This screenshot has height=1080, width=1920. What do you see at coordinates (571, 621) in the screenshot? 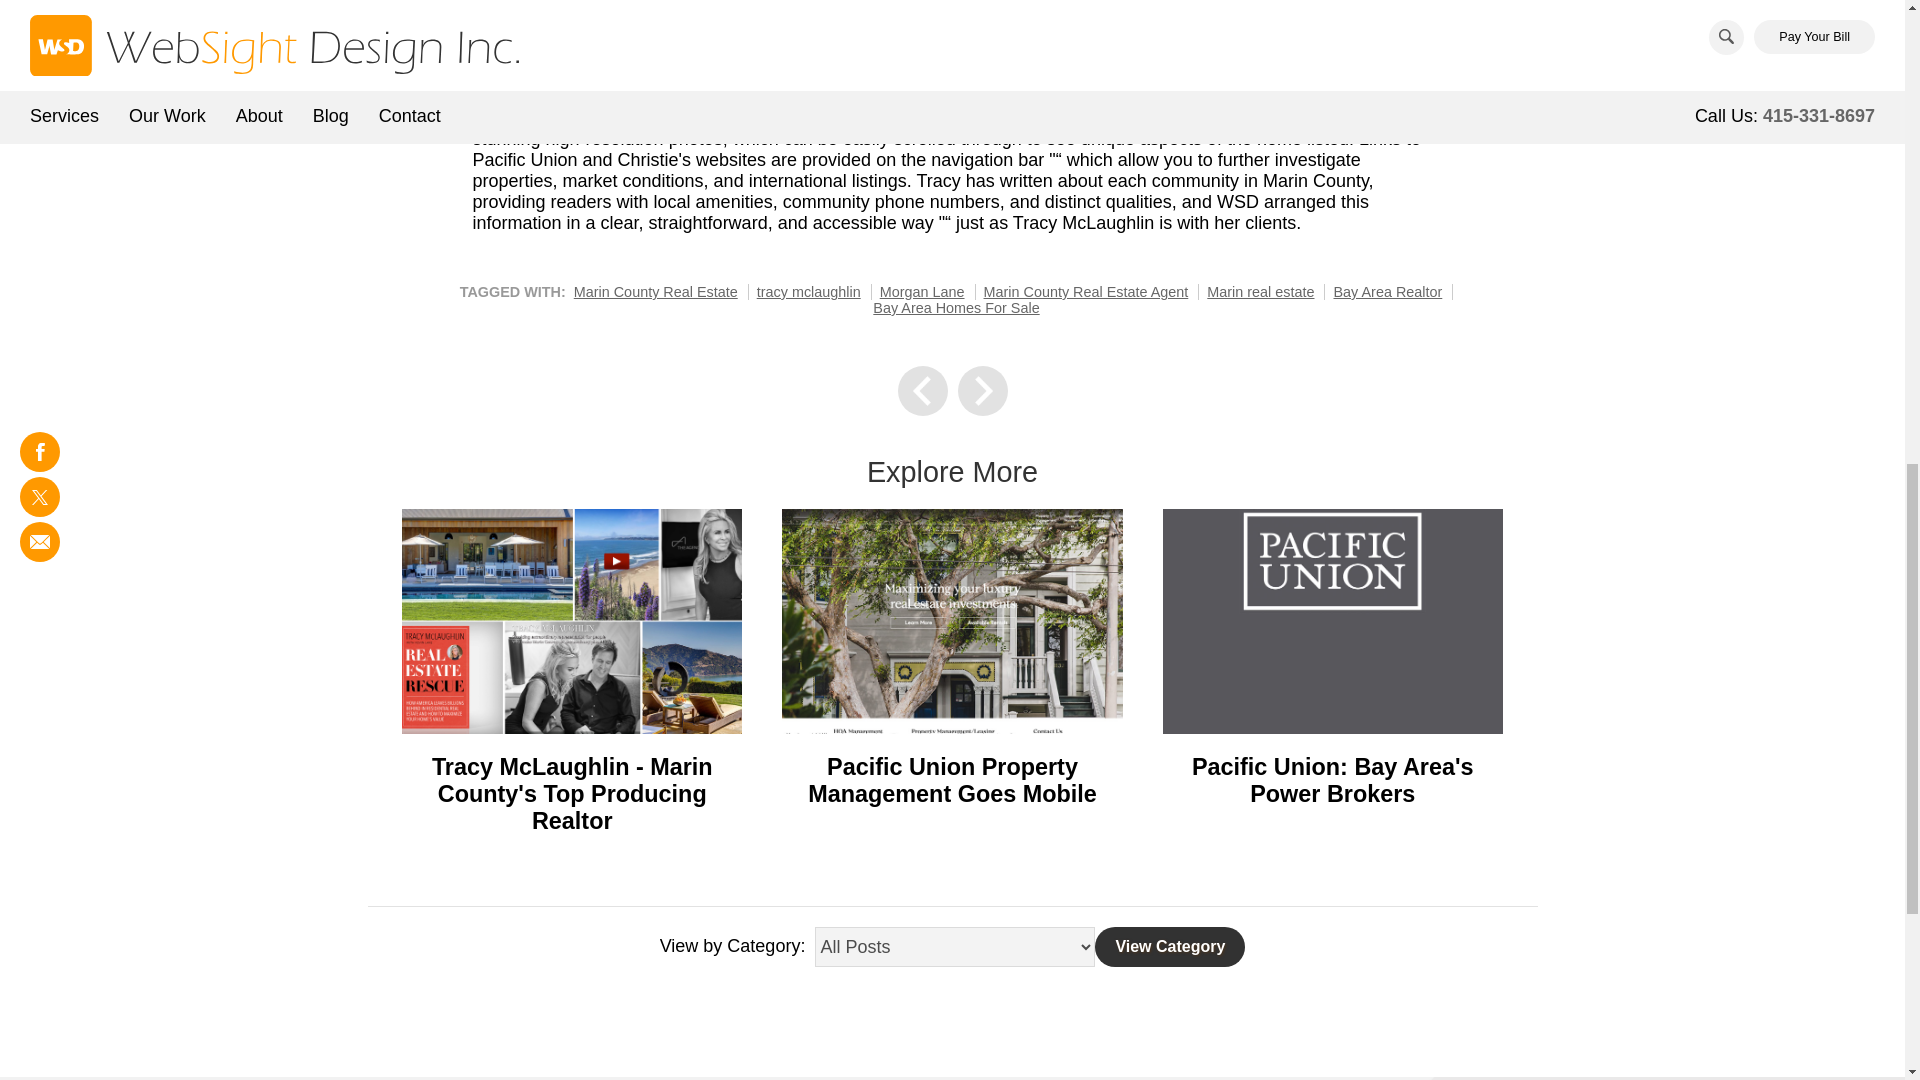
I see `Tracy McLaughlin` at bounding box center [571, 621].